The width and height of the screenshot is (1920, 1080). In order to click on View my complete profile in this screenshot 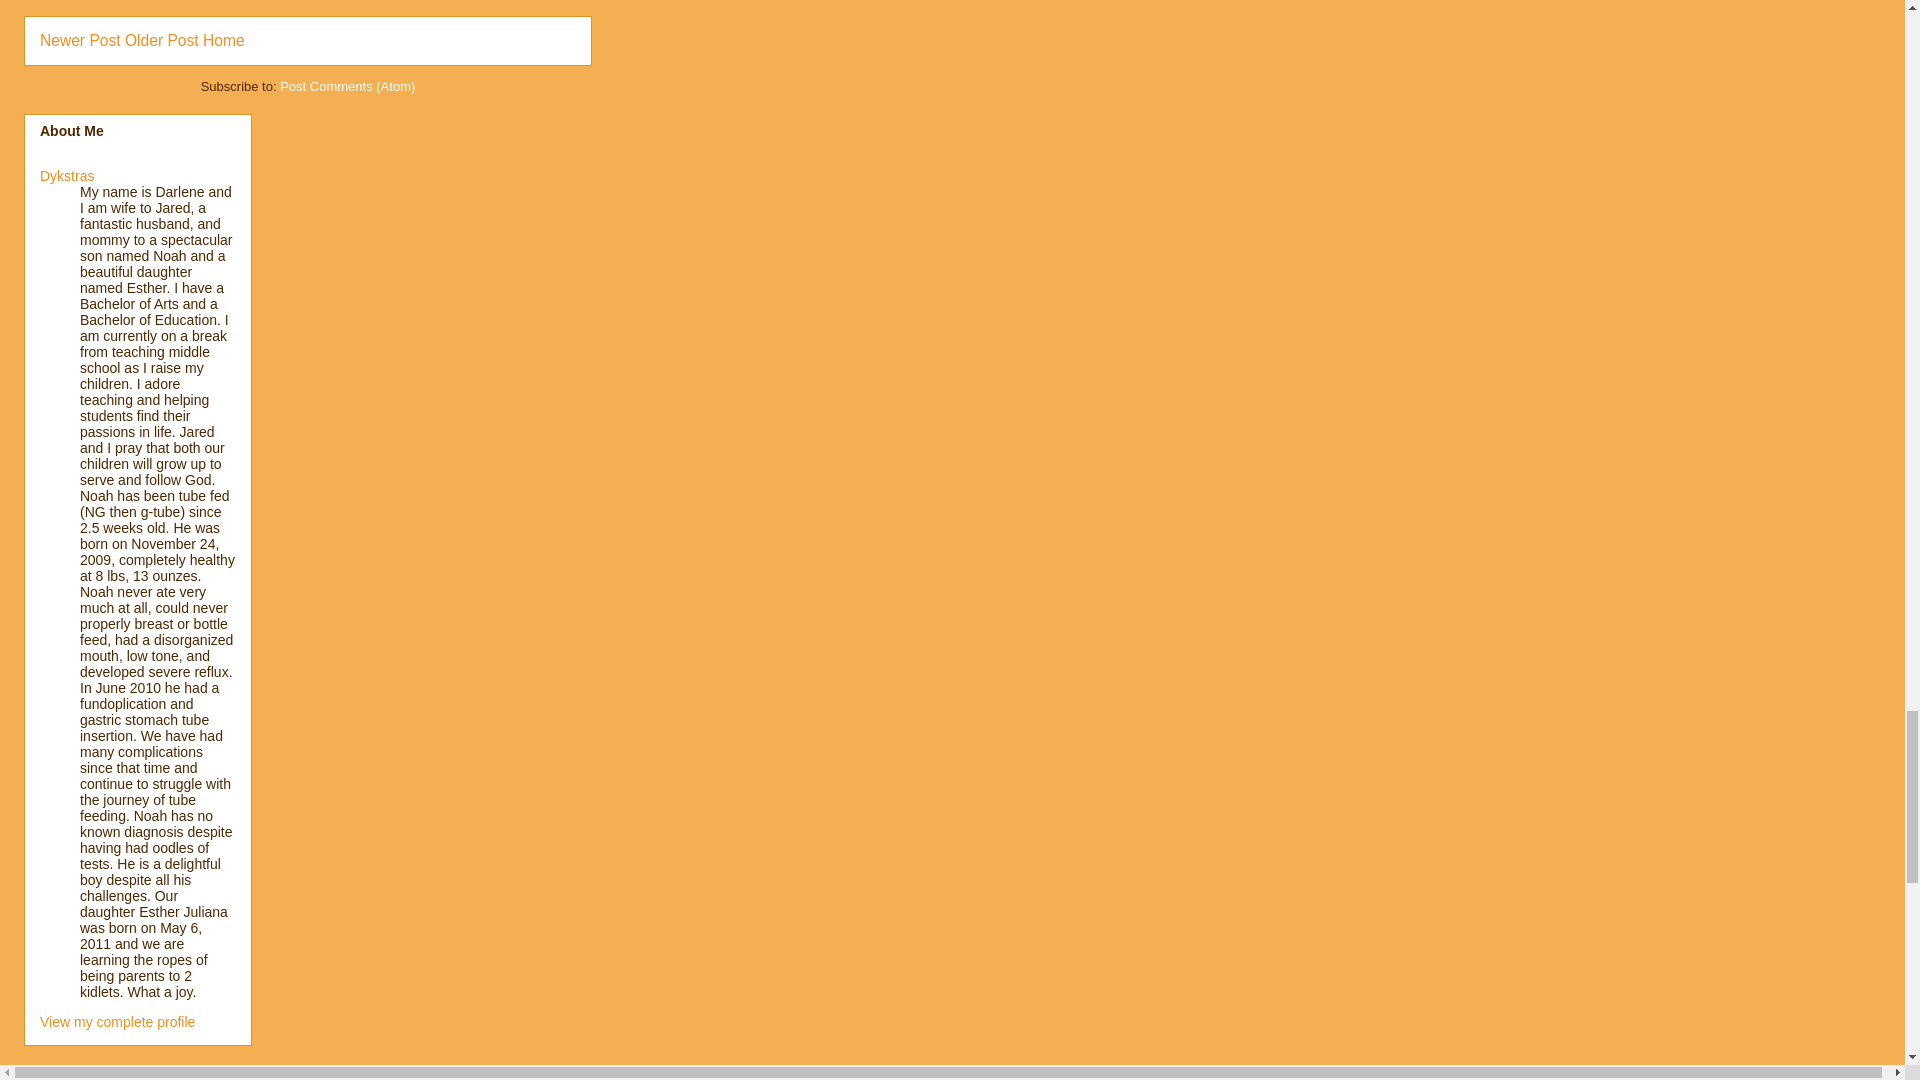, I will do `click(118, 1022)`.